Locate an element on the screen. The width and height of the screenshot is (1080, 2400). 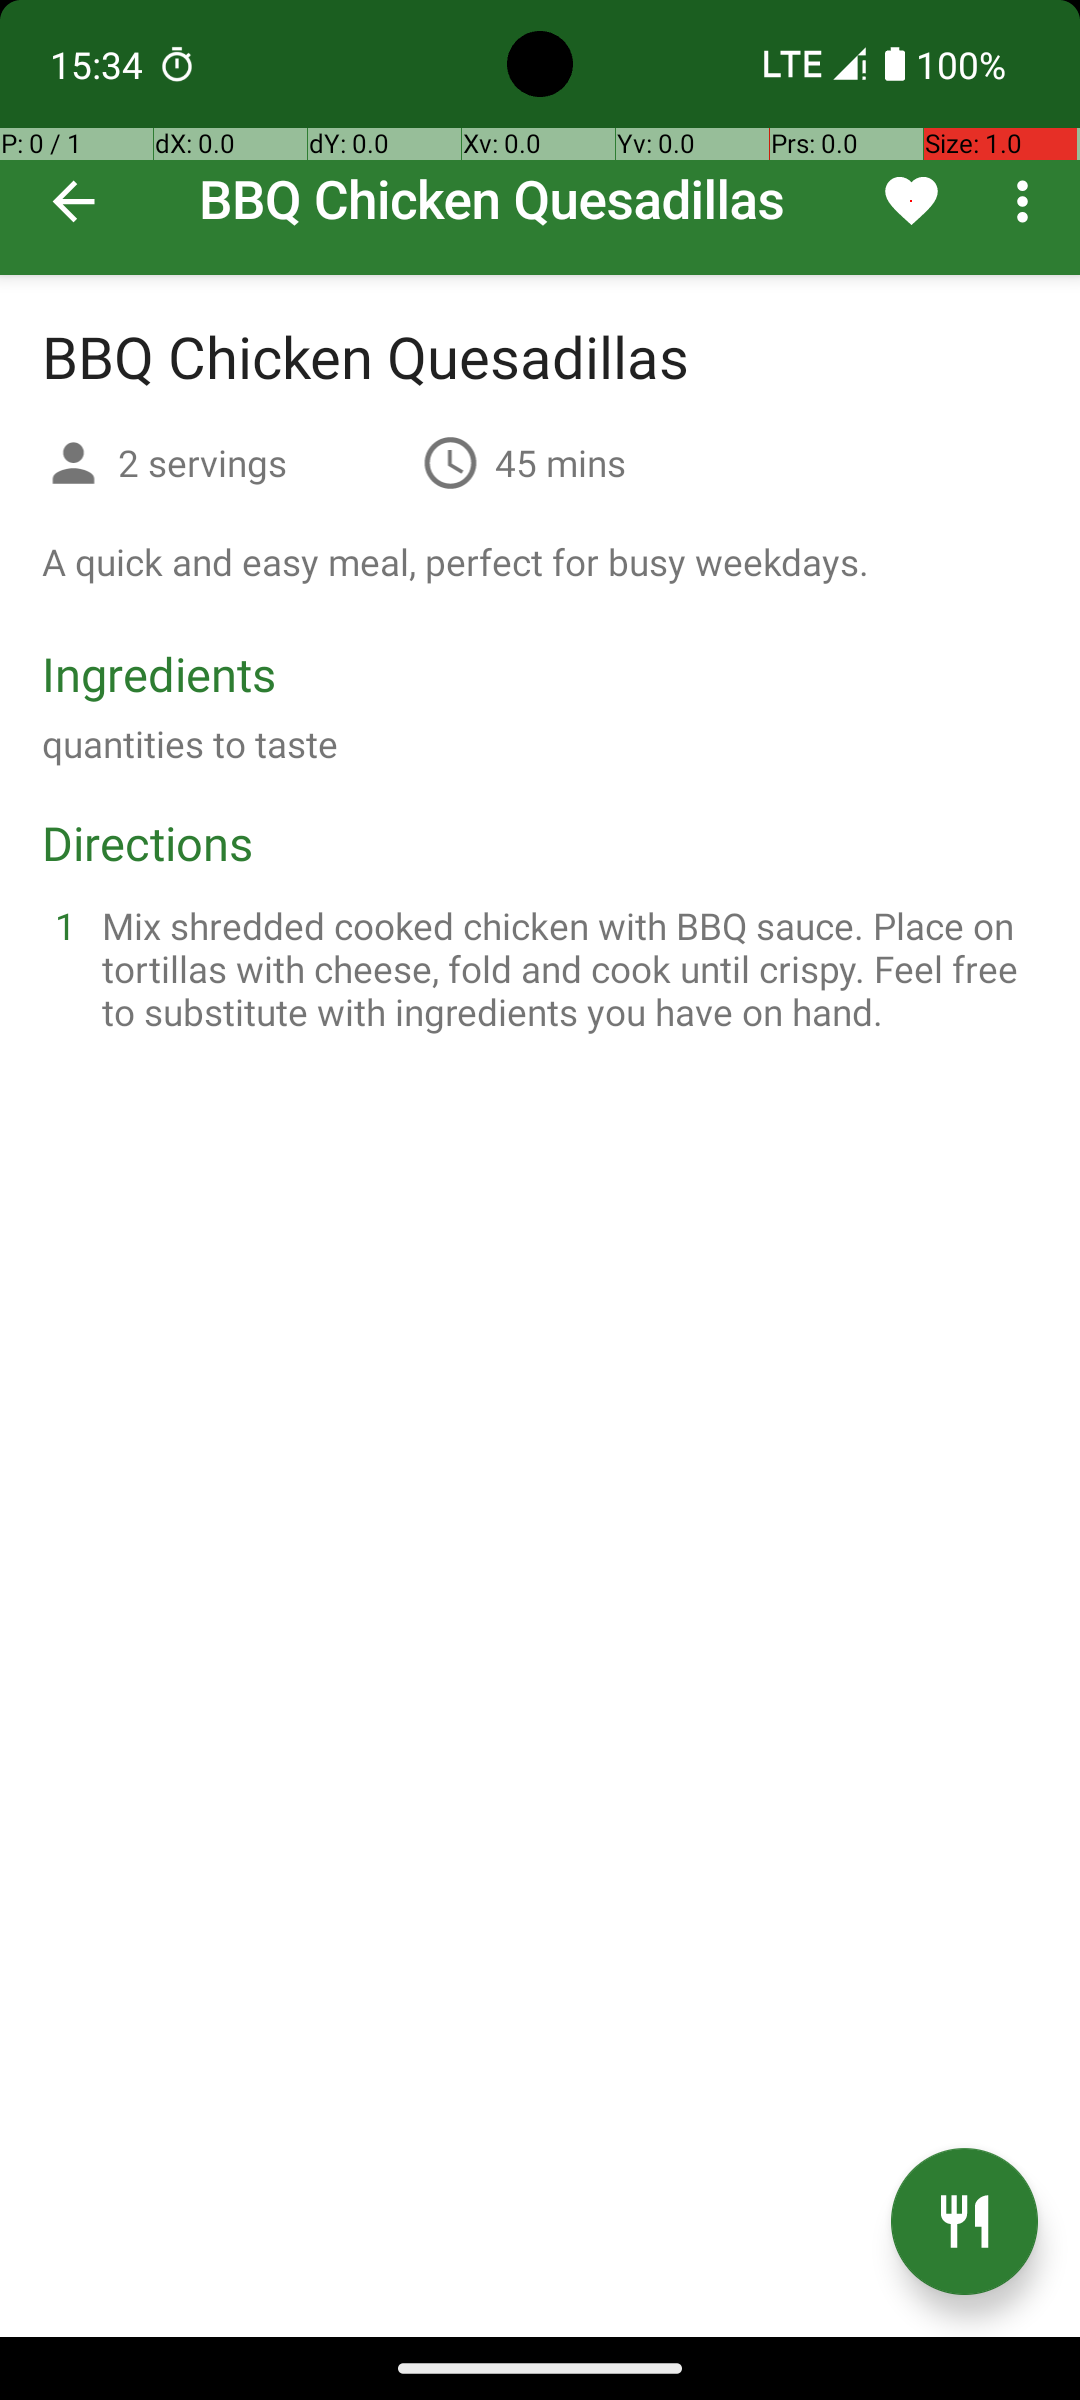
Mix shredded cooked chicken with BBQ sauce. Place on tortillas with cheese, fold and cook until crispy. Feel free to substitute with ingredients you have on hand. is located at coordinates (564, 968).